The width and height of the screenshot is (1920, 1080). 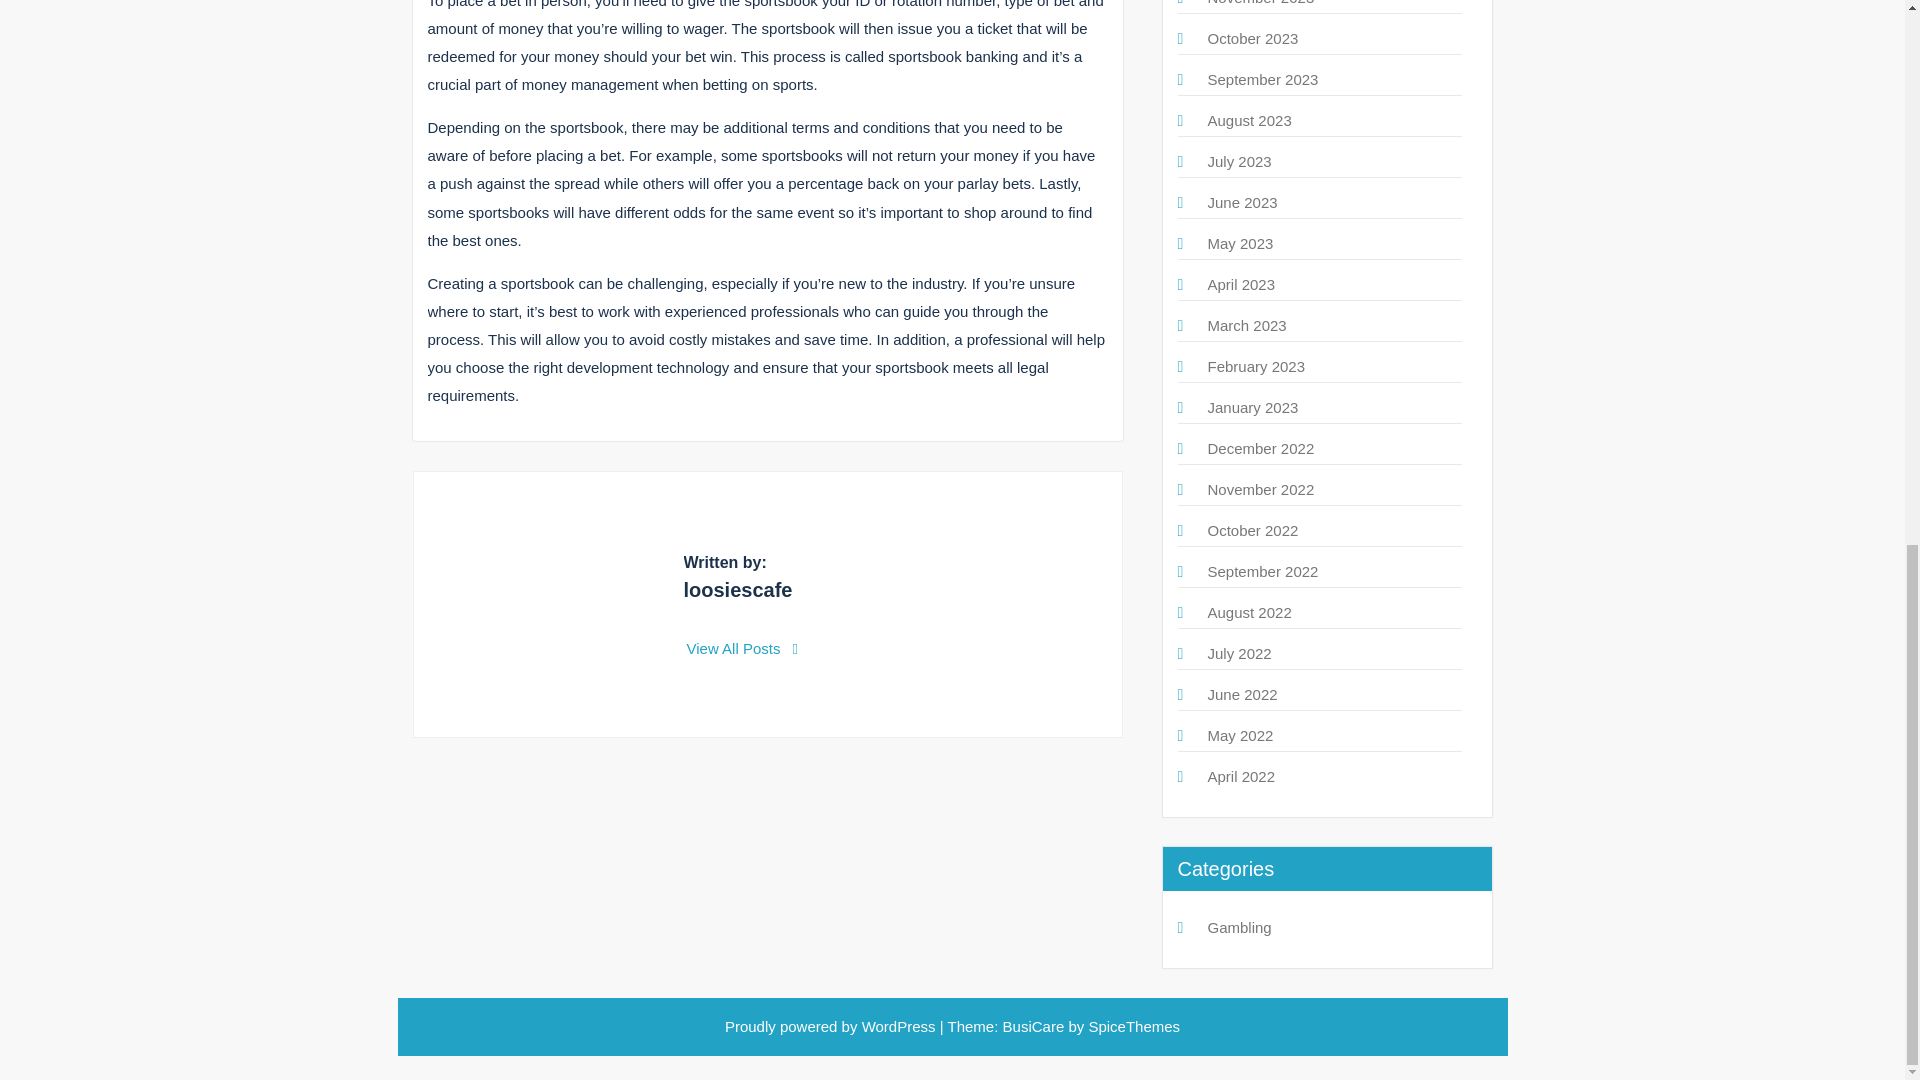 I want to click on July 2023, so click(x=1239, y=161).